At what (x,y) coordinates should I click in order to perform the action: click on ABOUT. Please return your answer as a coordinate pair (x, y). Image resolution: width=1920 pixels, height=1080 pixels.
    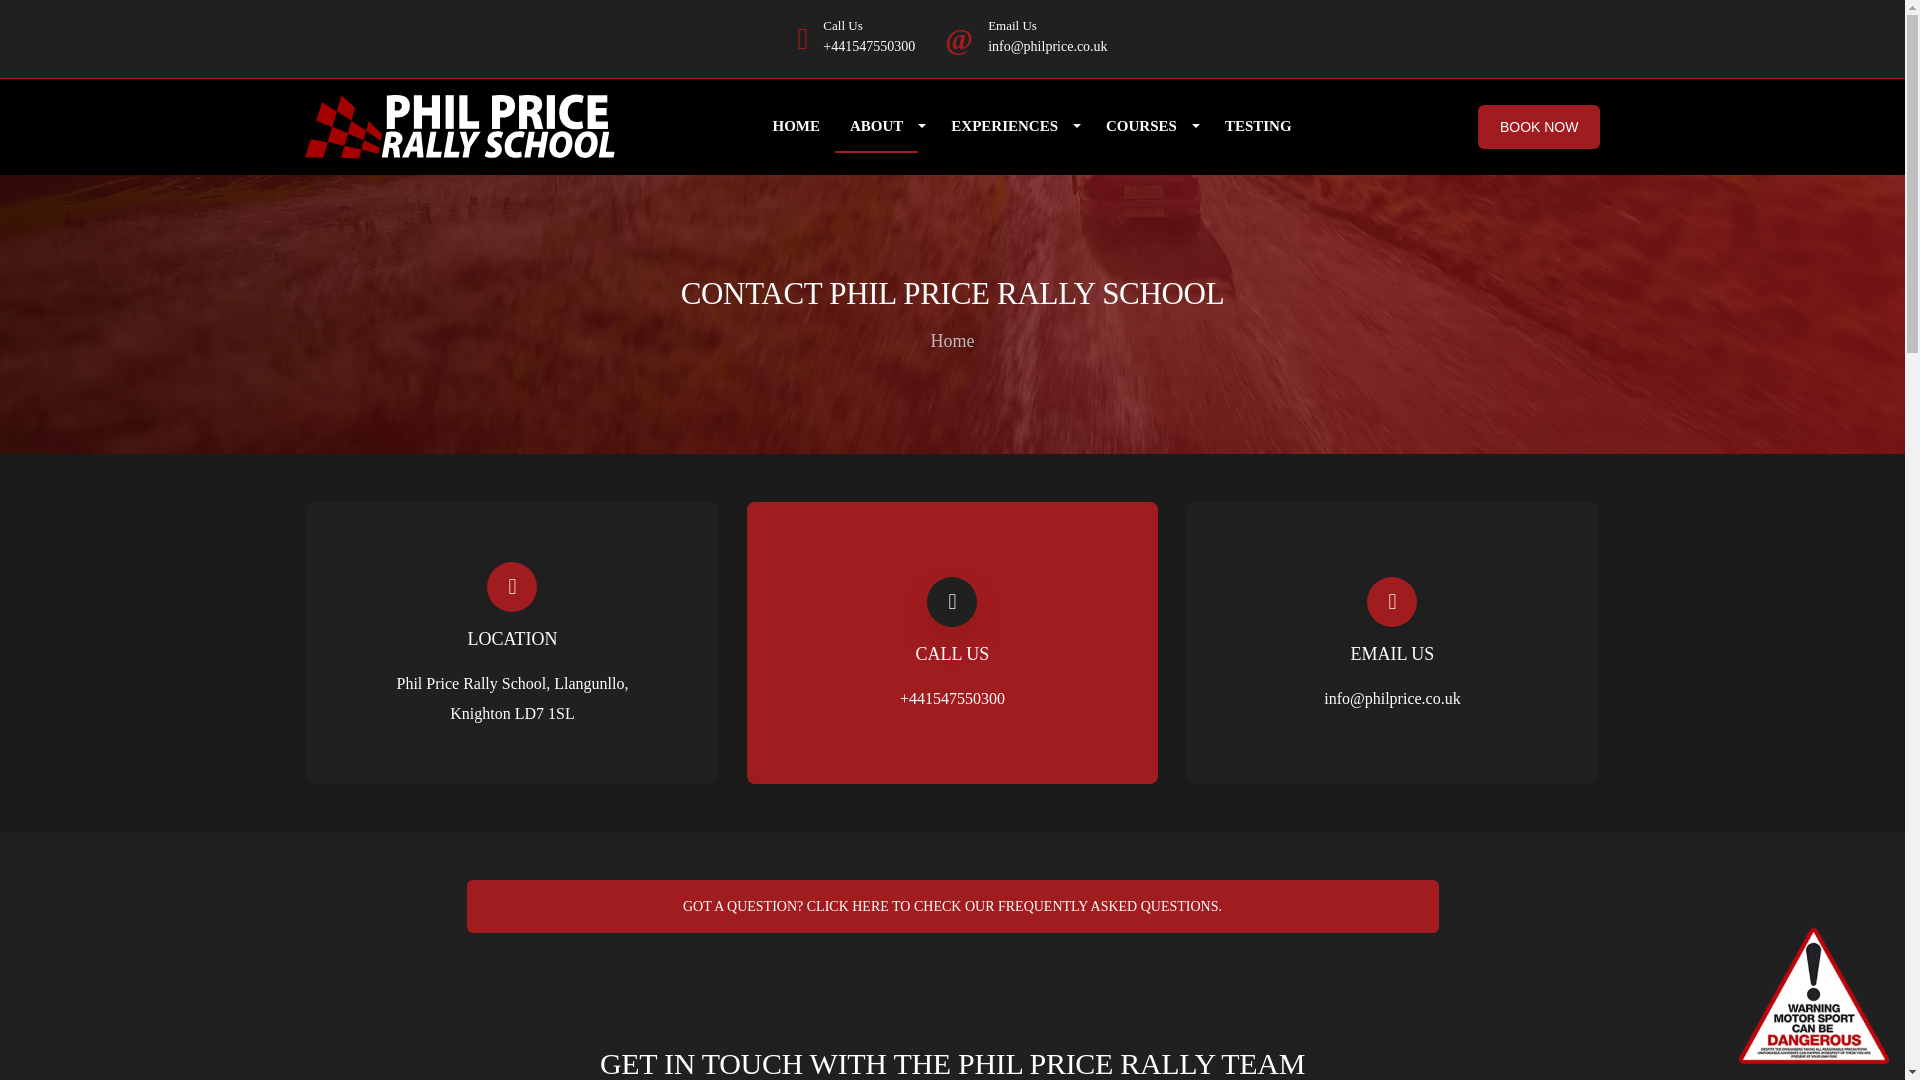
    Looking at the image, I should click on (876, 127).